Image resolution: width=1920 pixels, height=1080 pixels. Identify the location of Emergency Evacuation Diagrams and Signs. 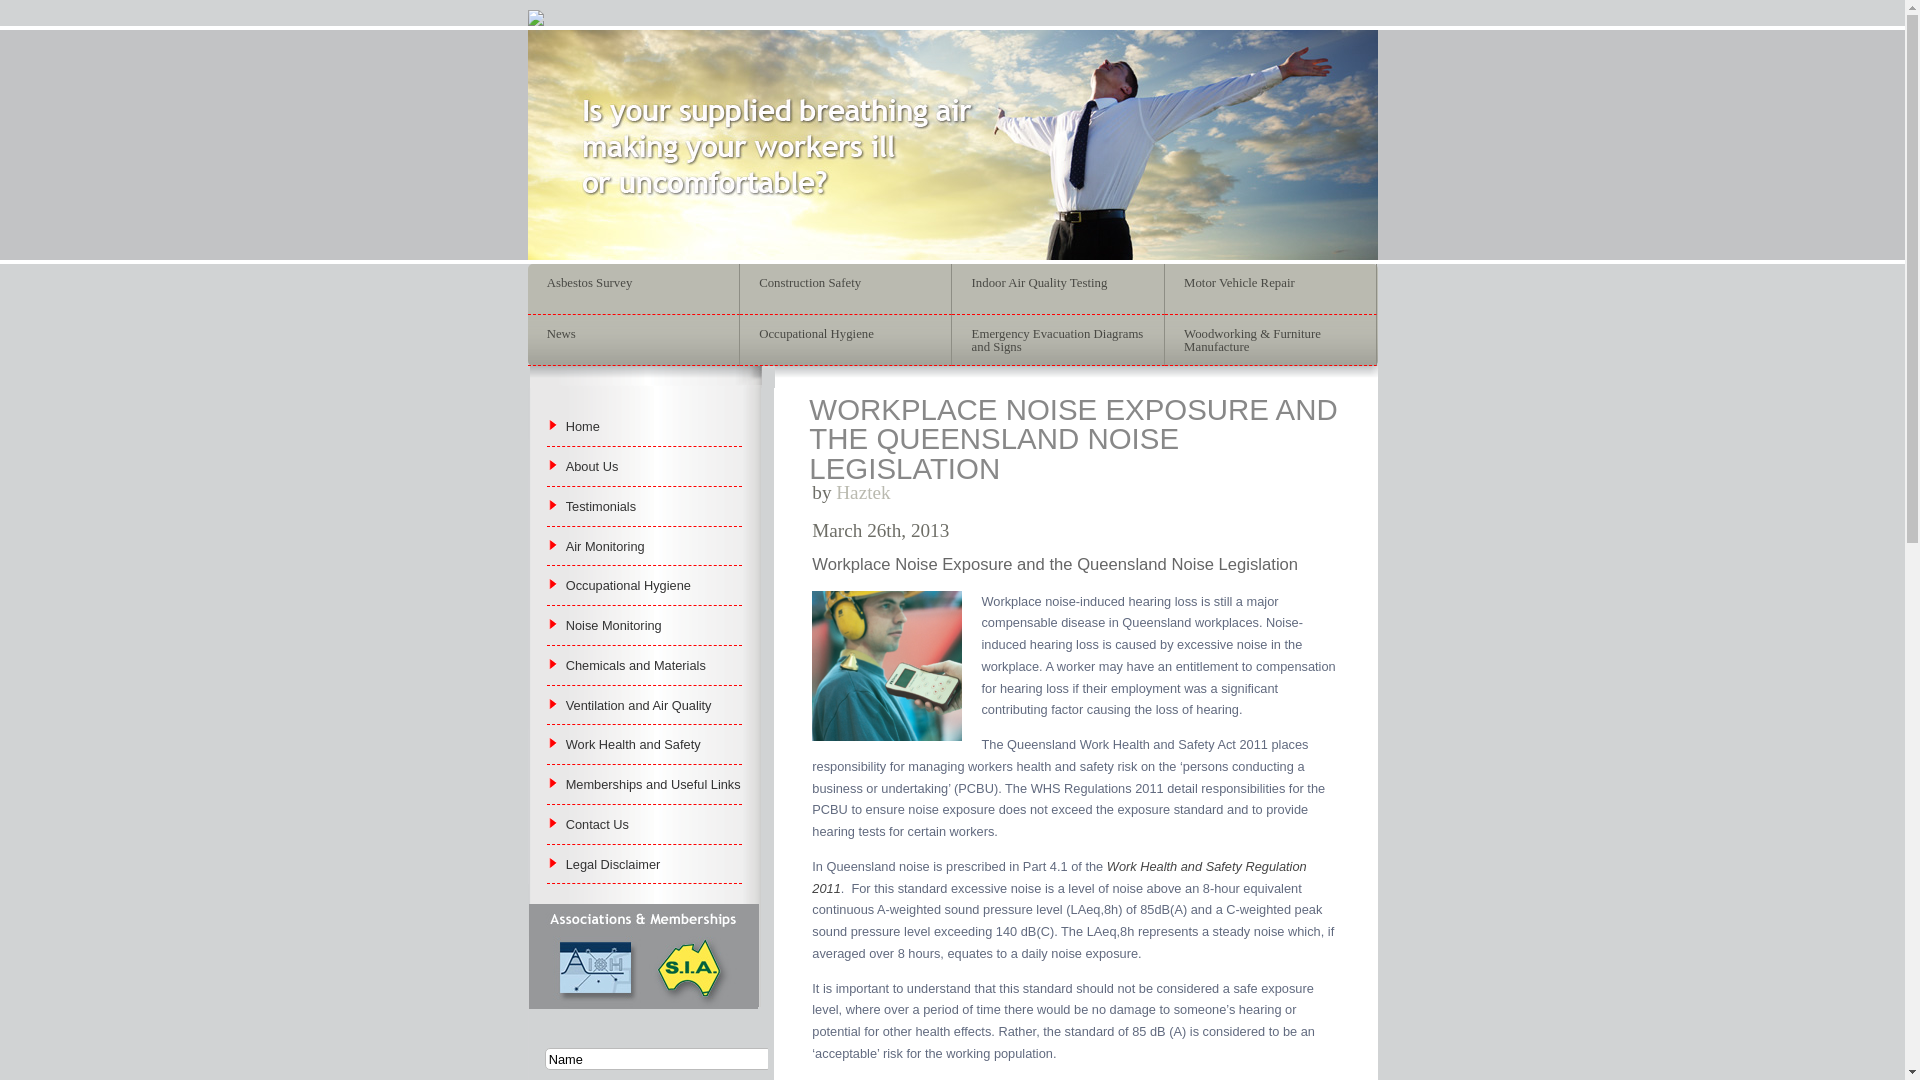
(1058, 341).